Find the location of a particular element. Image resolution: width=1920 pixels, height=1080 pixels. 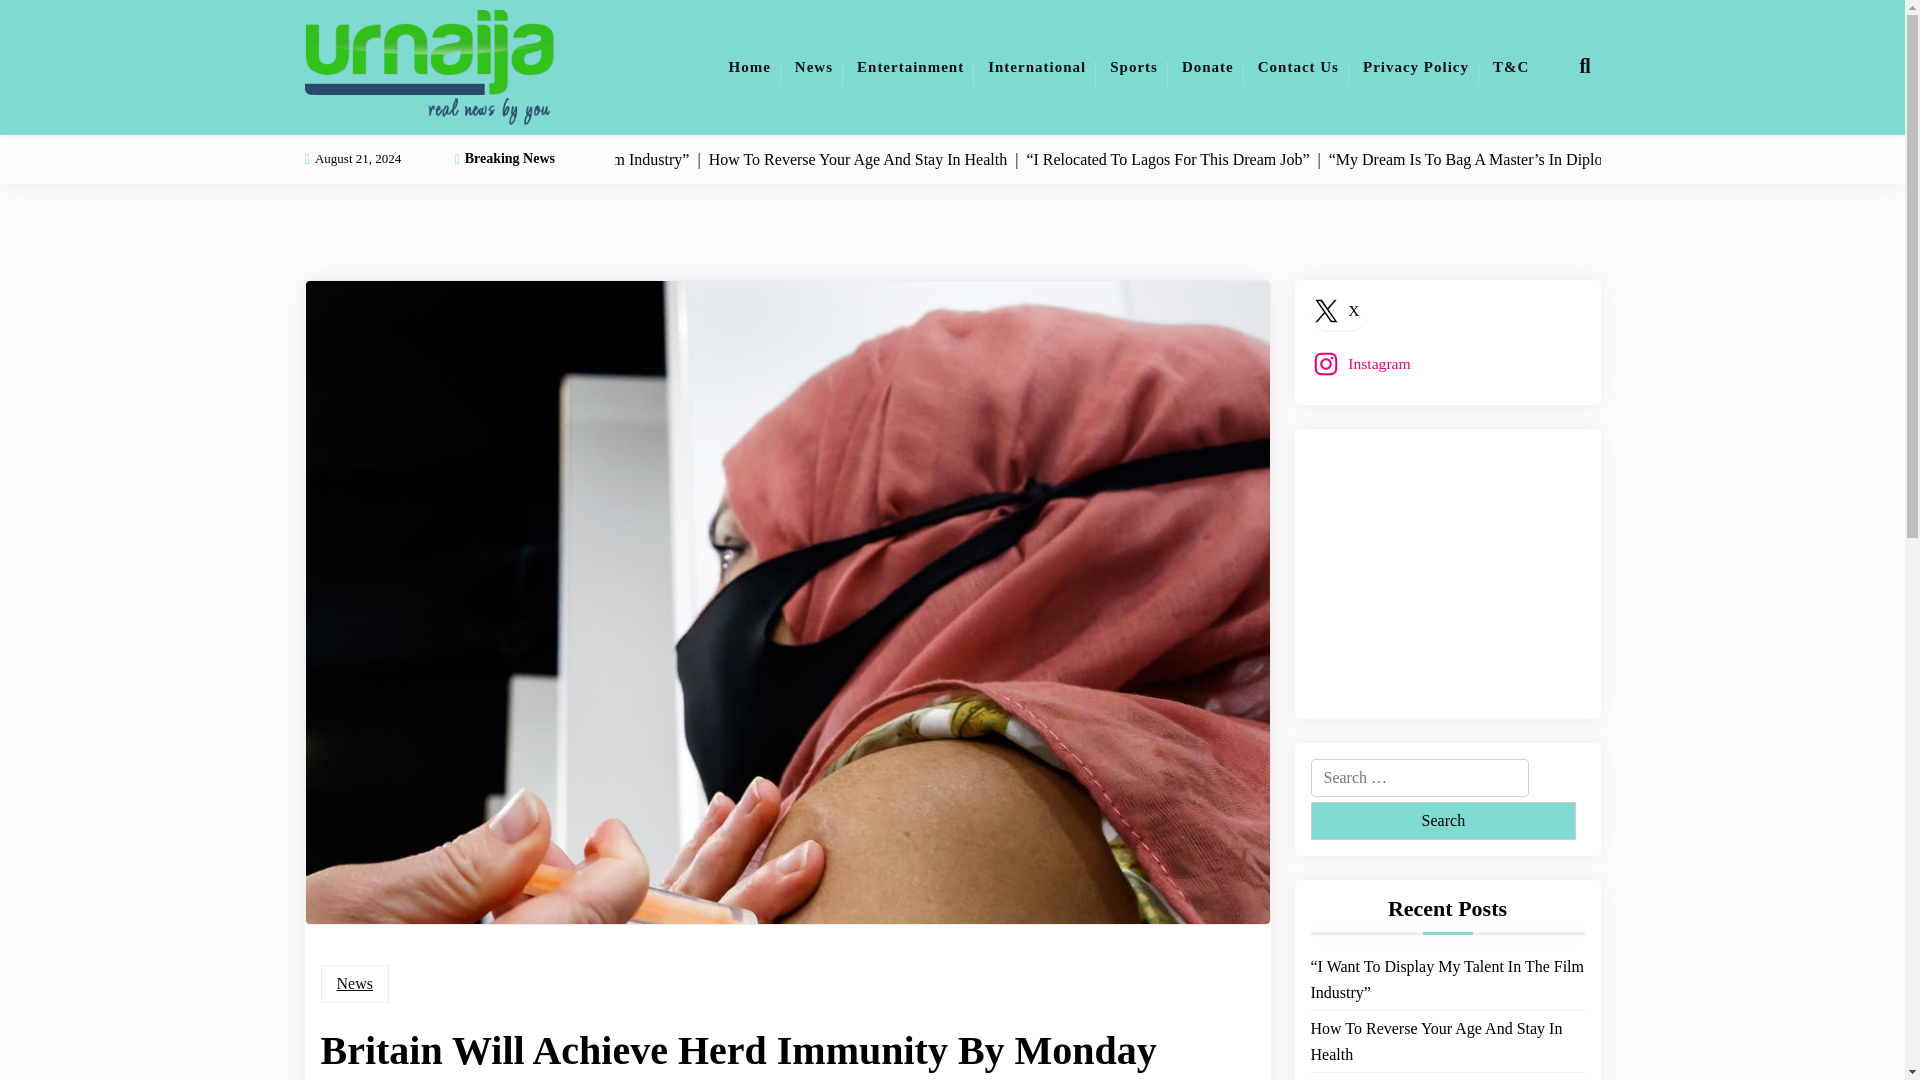

International is located at coordinates (1036, 66).